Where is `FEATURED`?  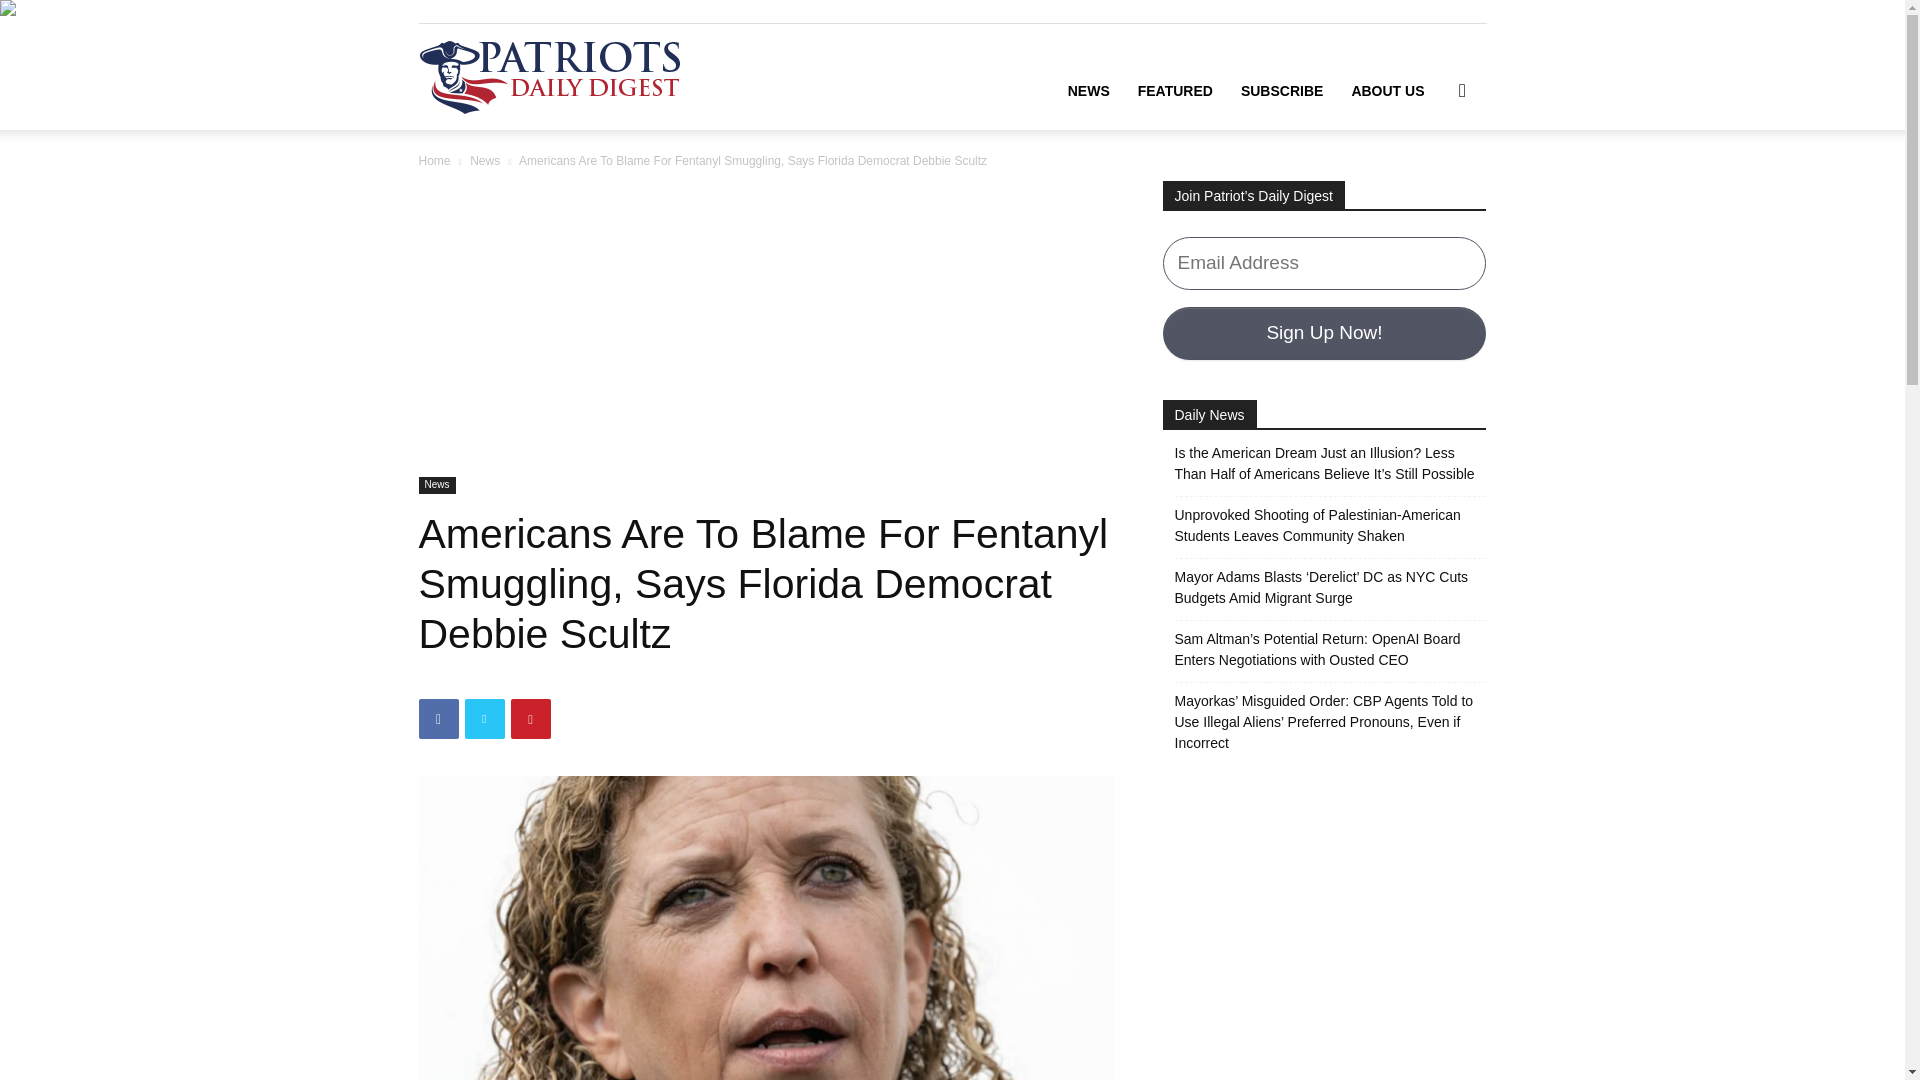
FEATURED is located at coordinates (1174, 90).